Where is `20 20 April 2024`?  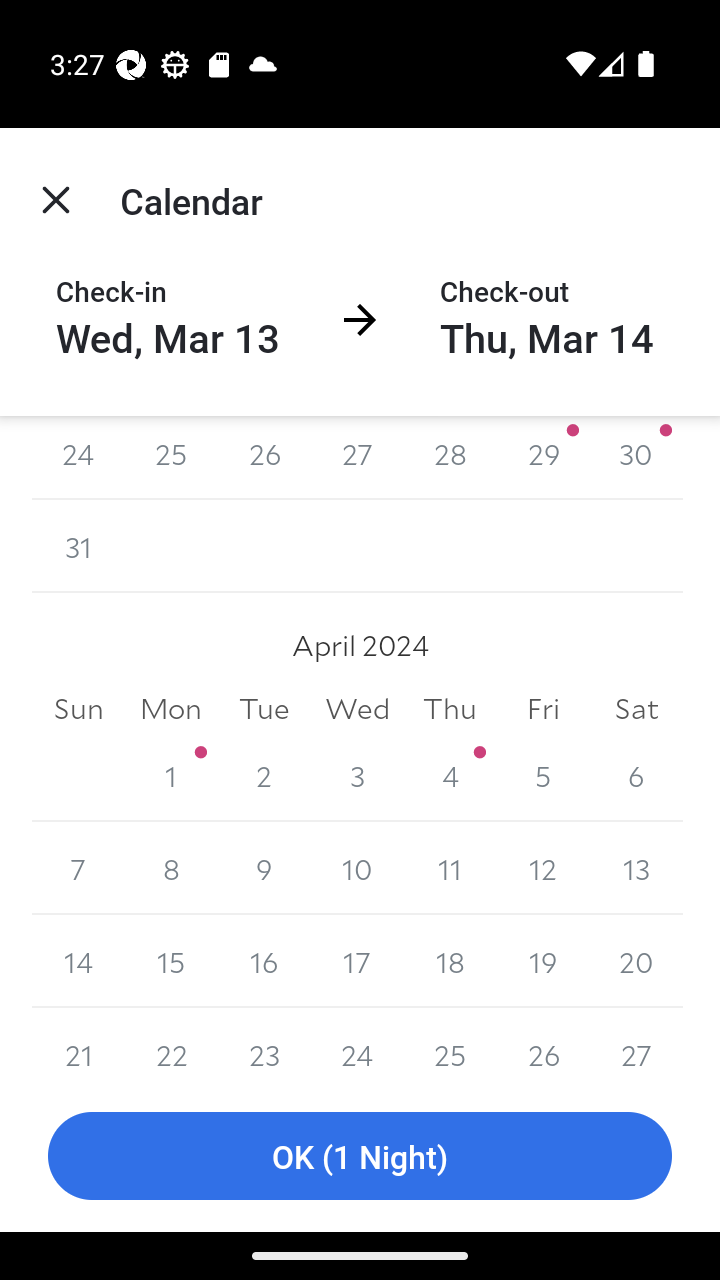 20 20 April 2024 is located at coordinates (636, 962).